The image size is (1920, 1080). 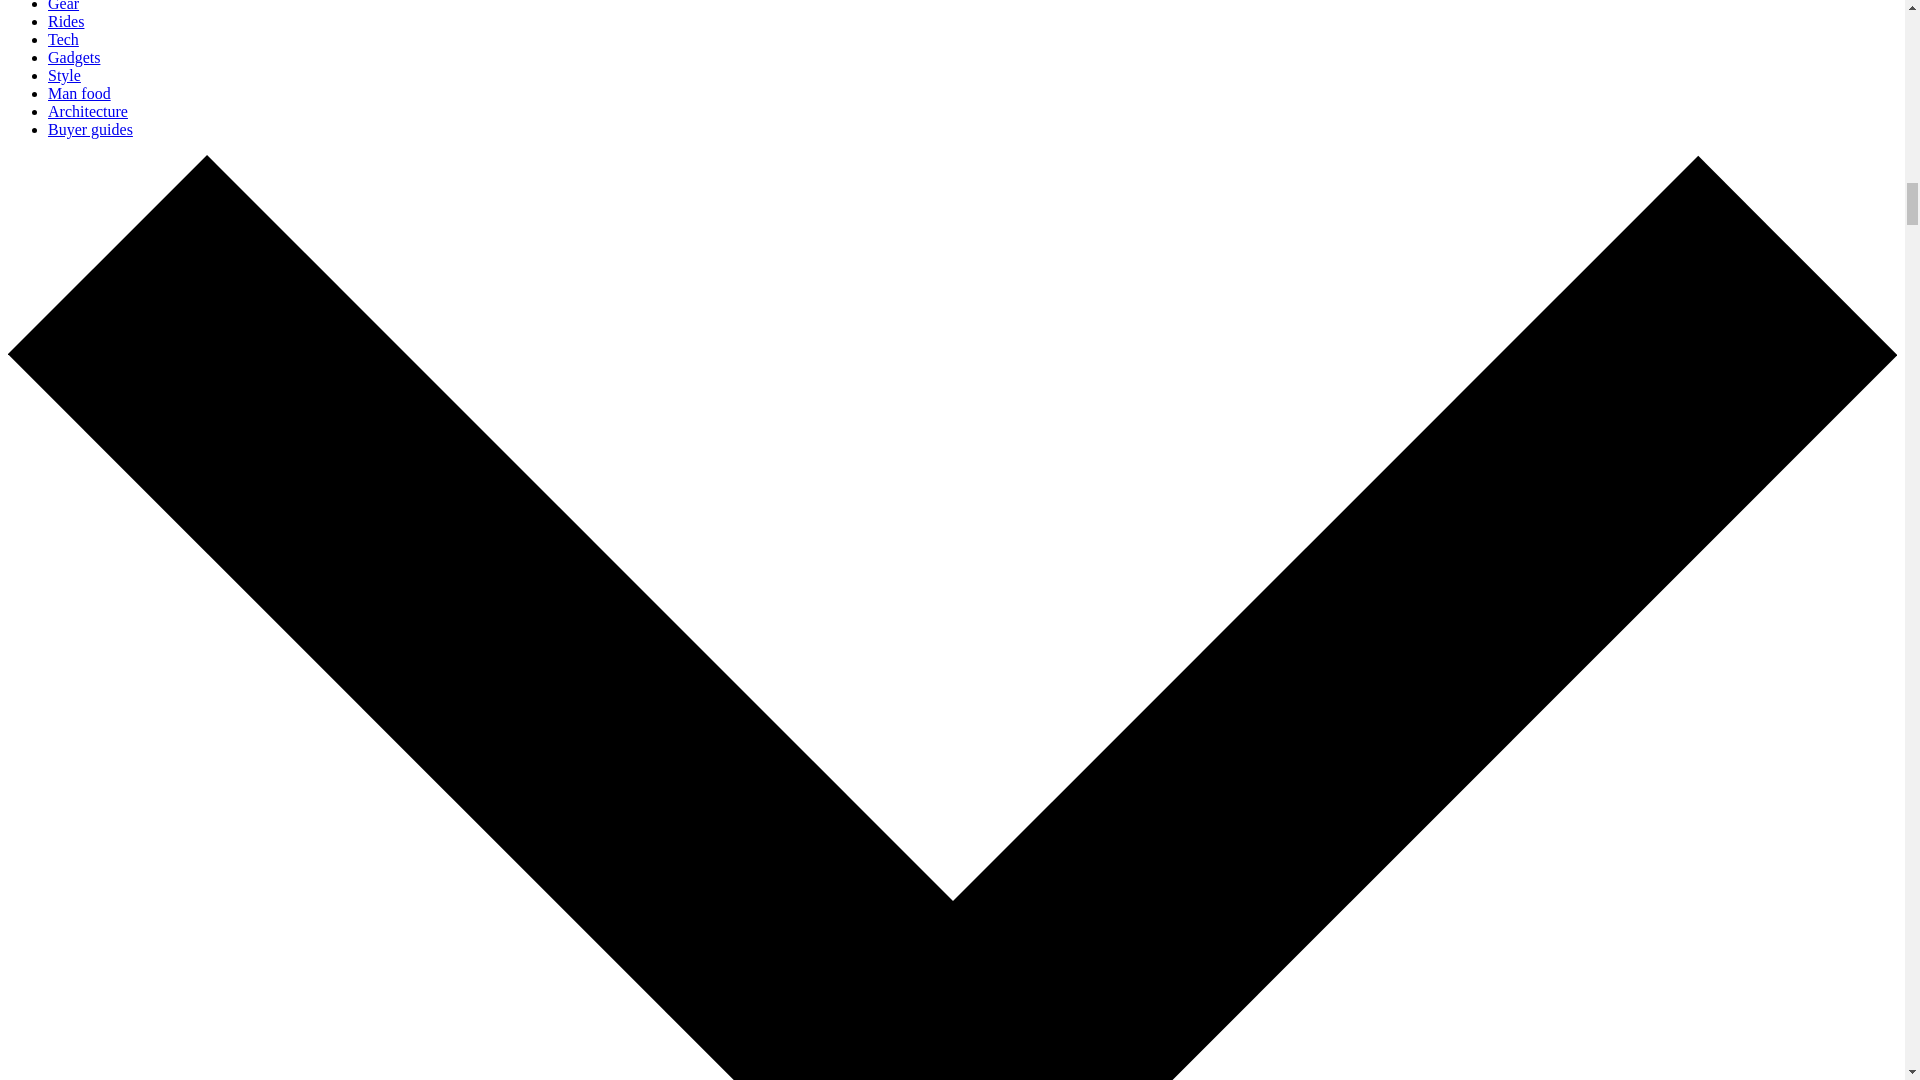 What do you see at coordinates (66, 21) in the screenshot?
I see `Rides` at bounding box center [66, 21].